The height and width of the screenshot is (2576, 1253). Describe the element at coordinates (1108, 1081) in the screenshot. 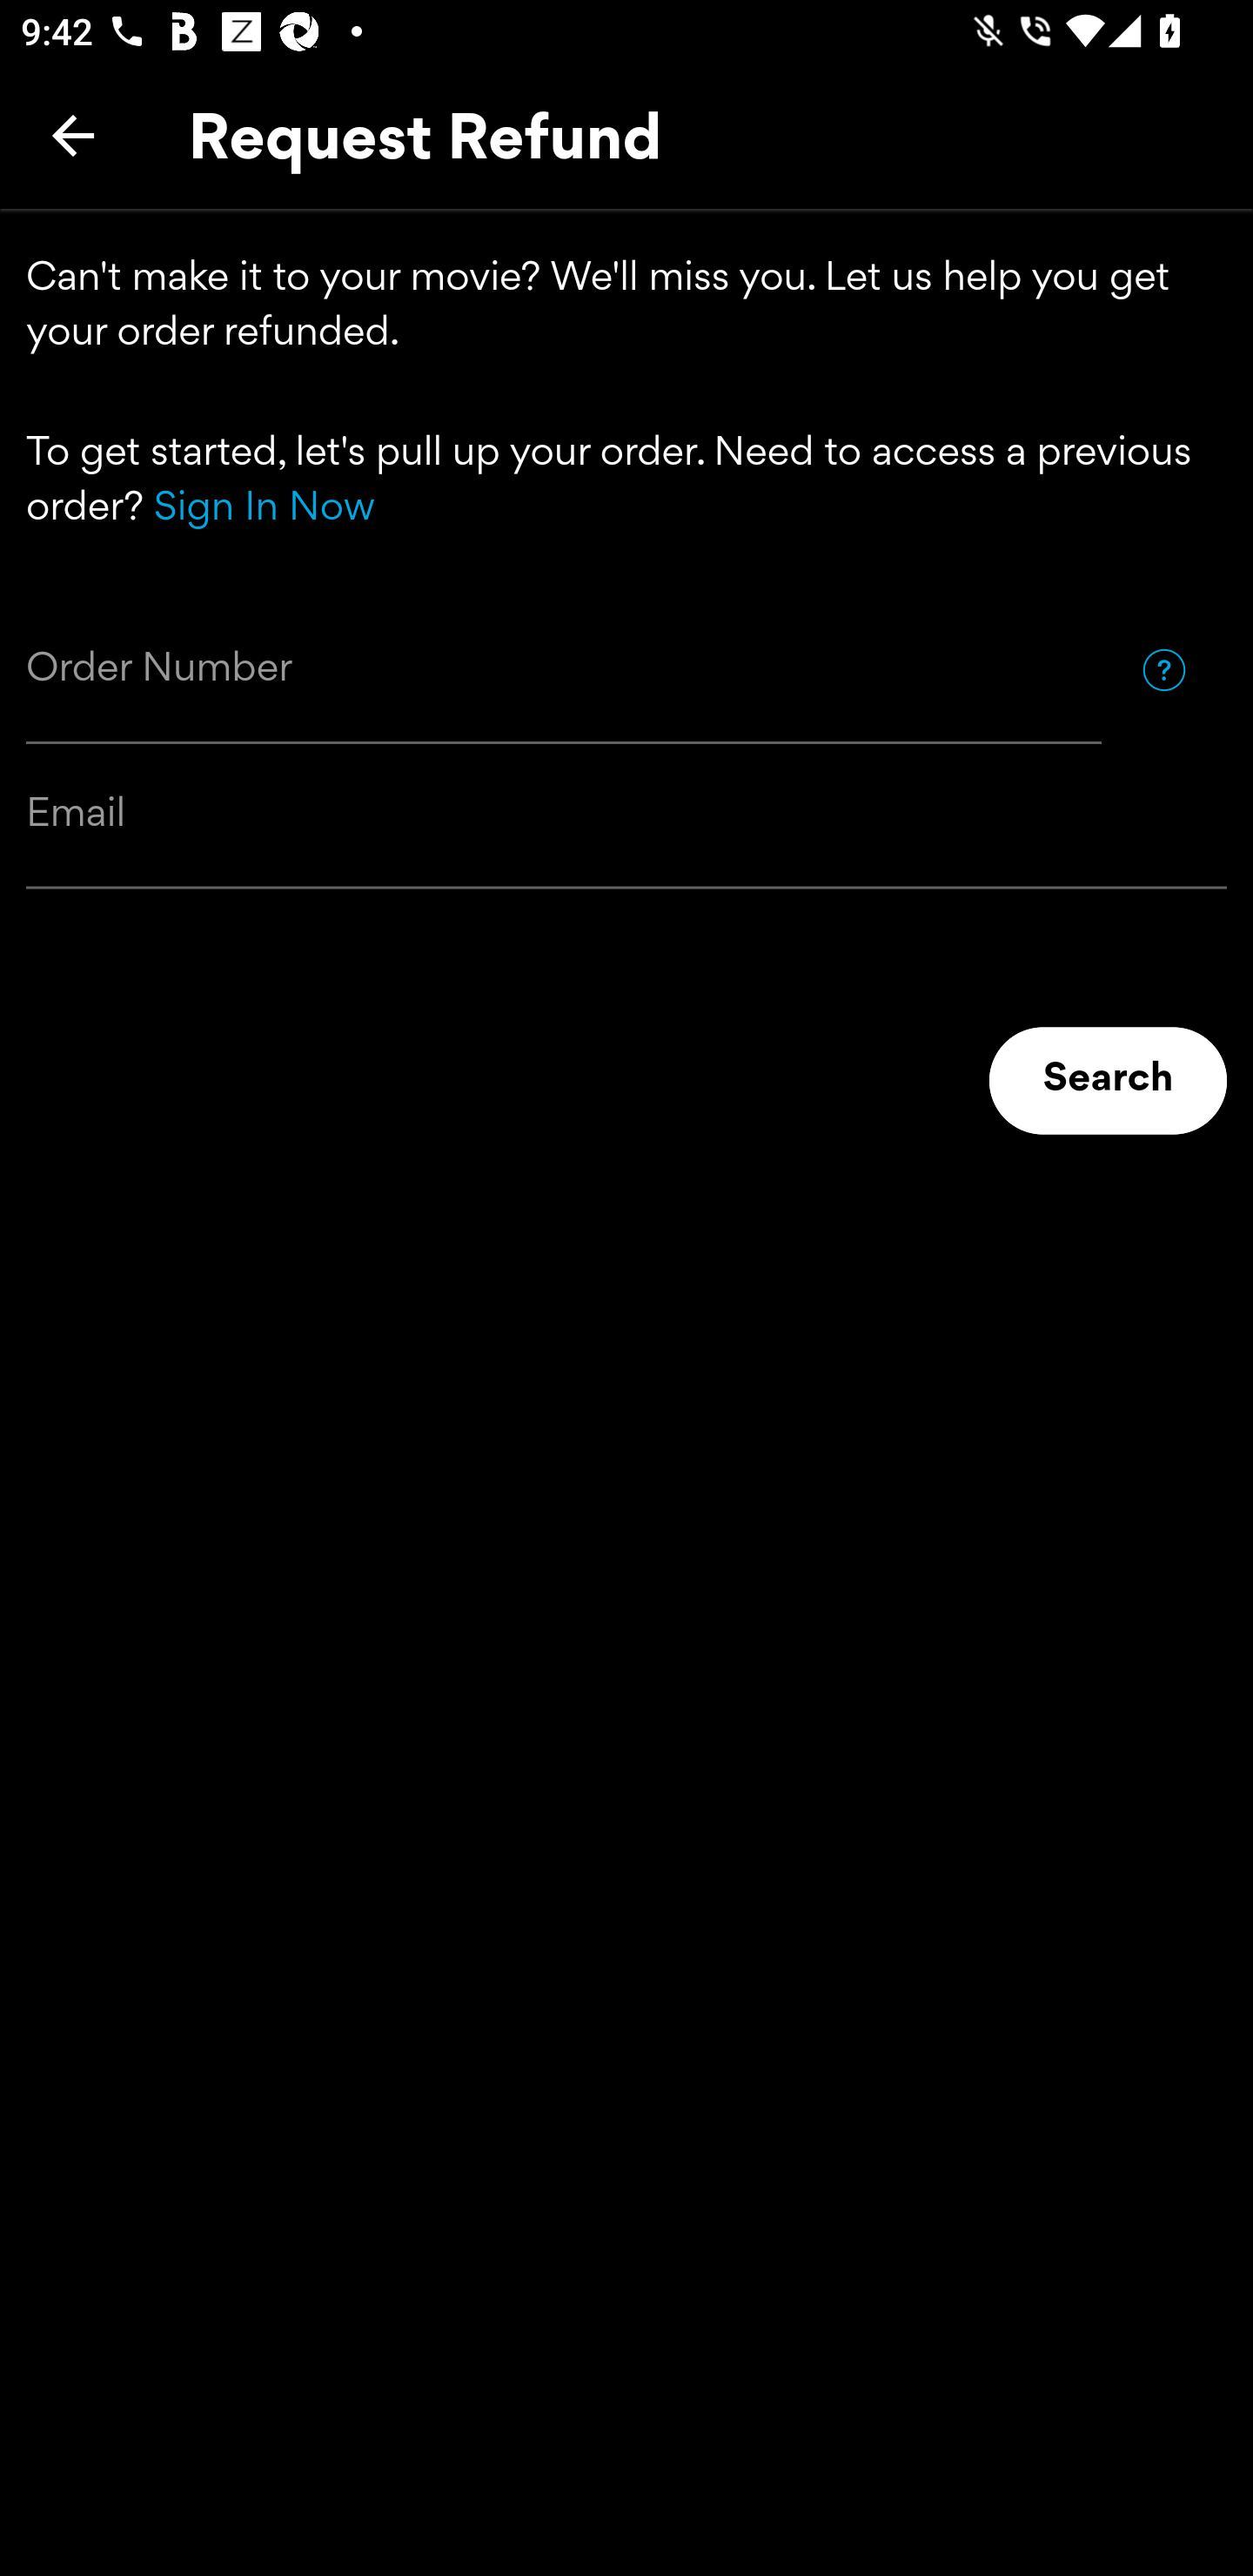

I see `Search` at that location.